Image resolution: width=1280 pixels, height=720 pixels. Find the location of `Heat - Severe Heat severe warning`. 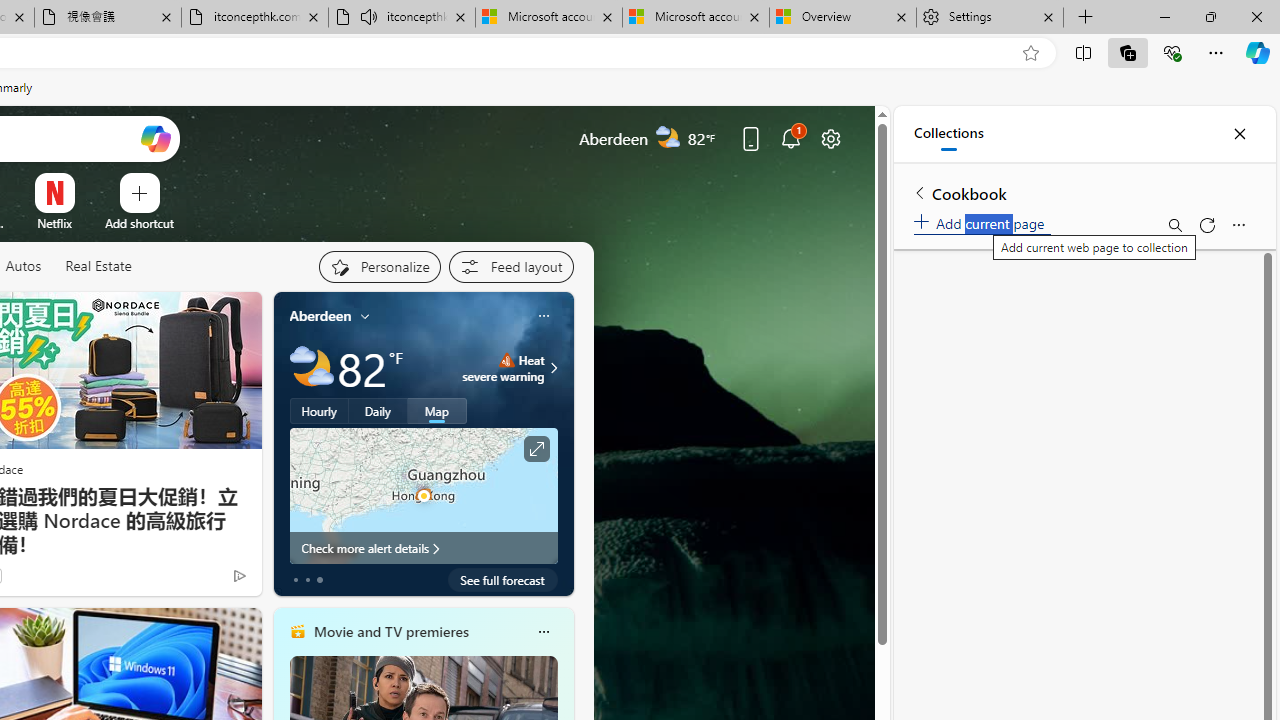

Heat - Severe Heat severe warning is located at coordinates (504, 368).